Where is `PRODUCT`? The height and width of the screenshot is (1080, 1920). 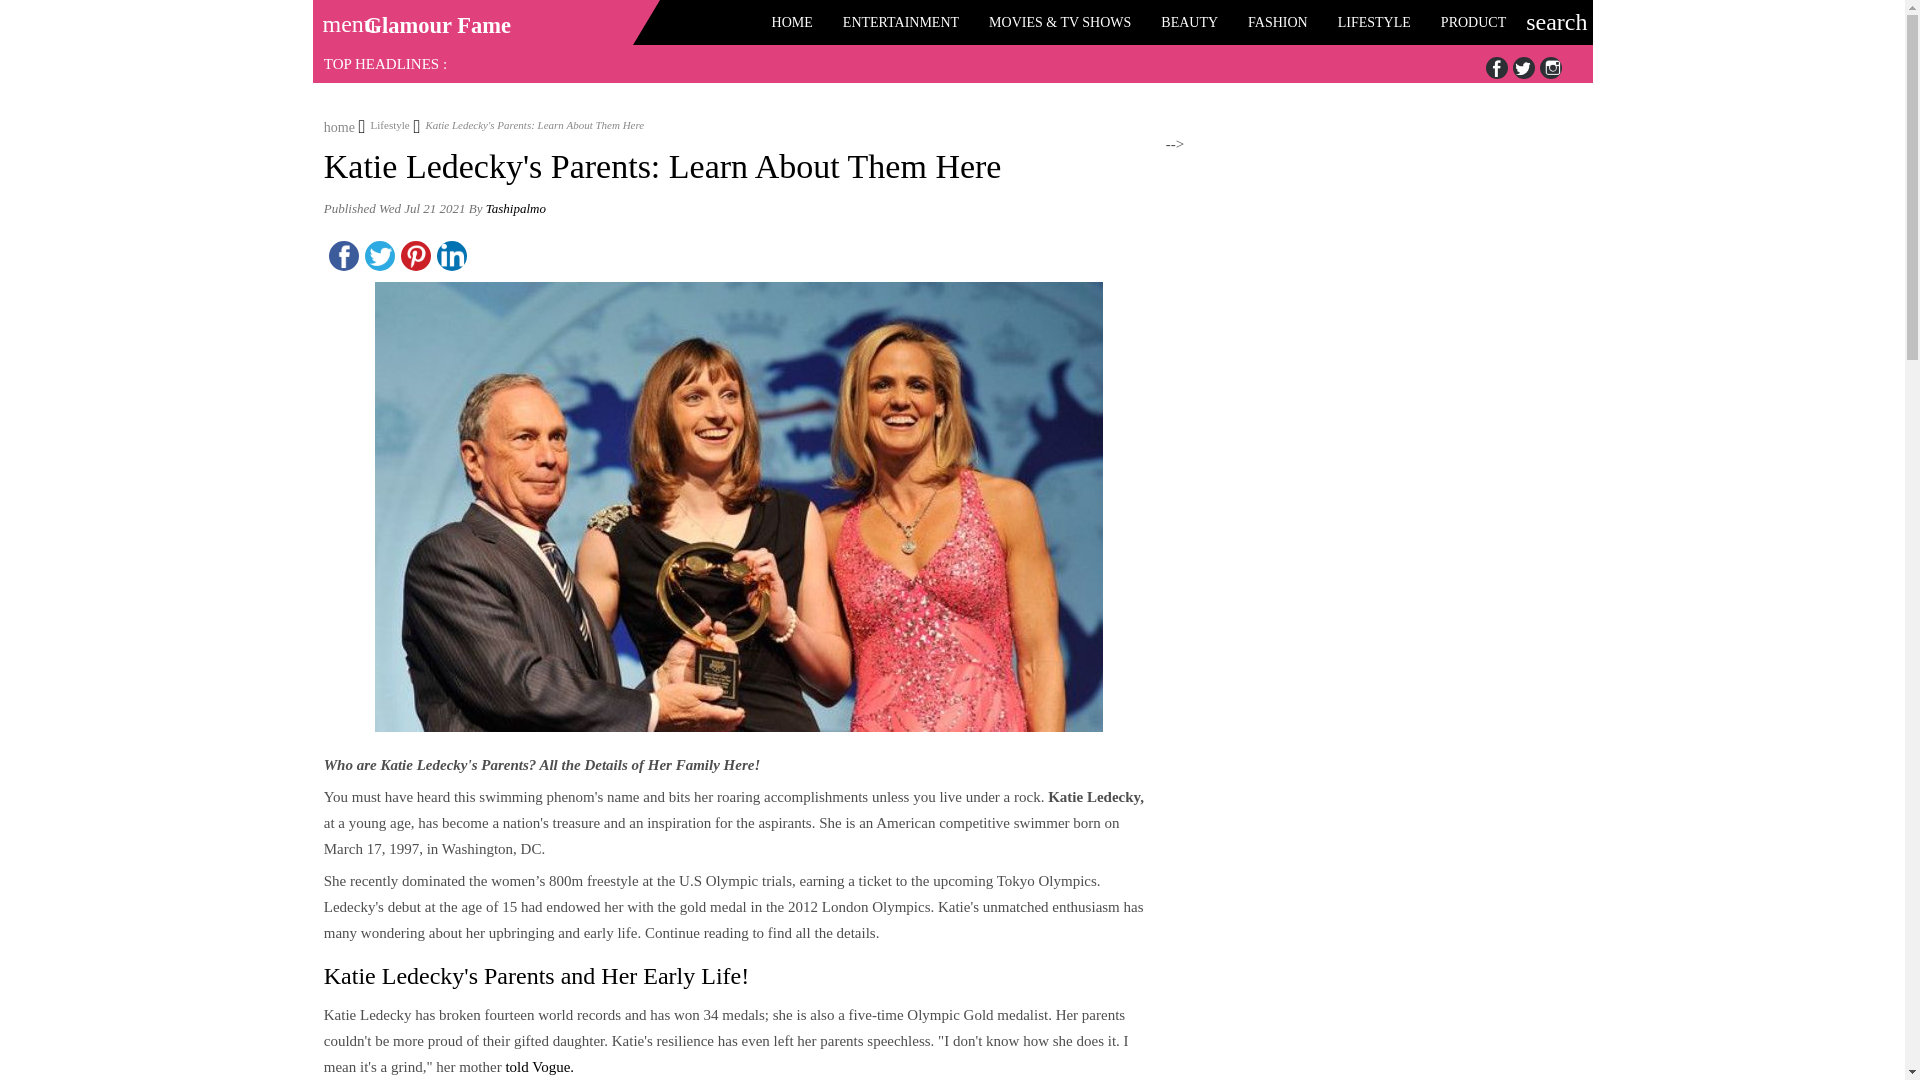 PRODUCT is located at coordinates (1473, 22).